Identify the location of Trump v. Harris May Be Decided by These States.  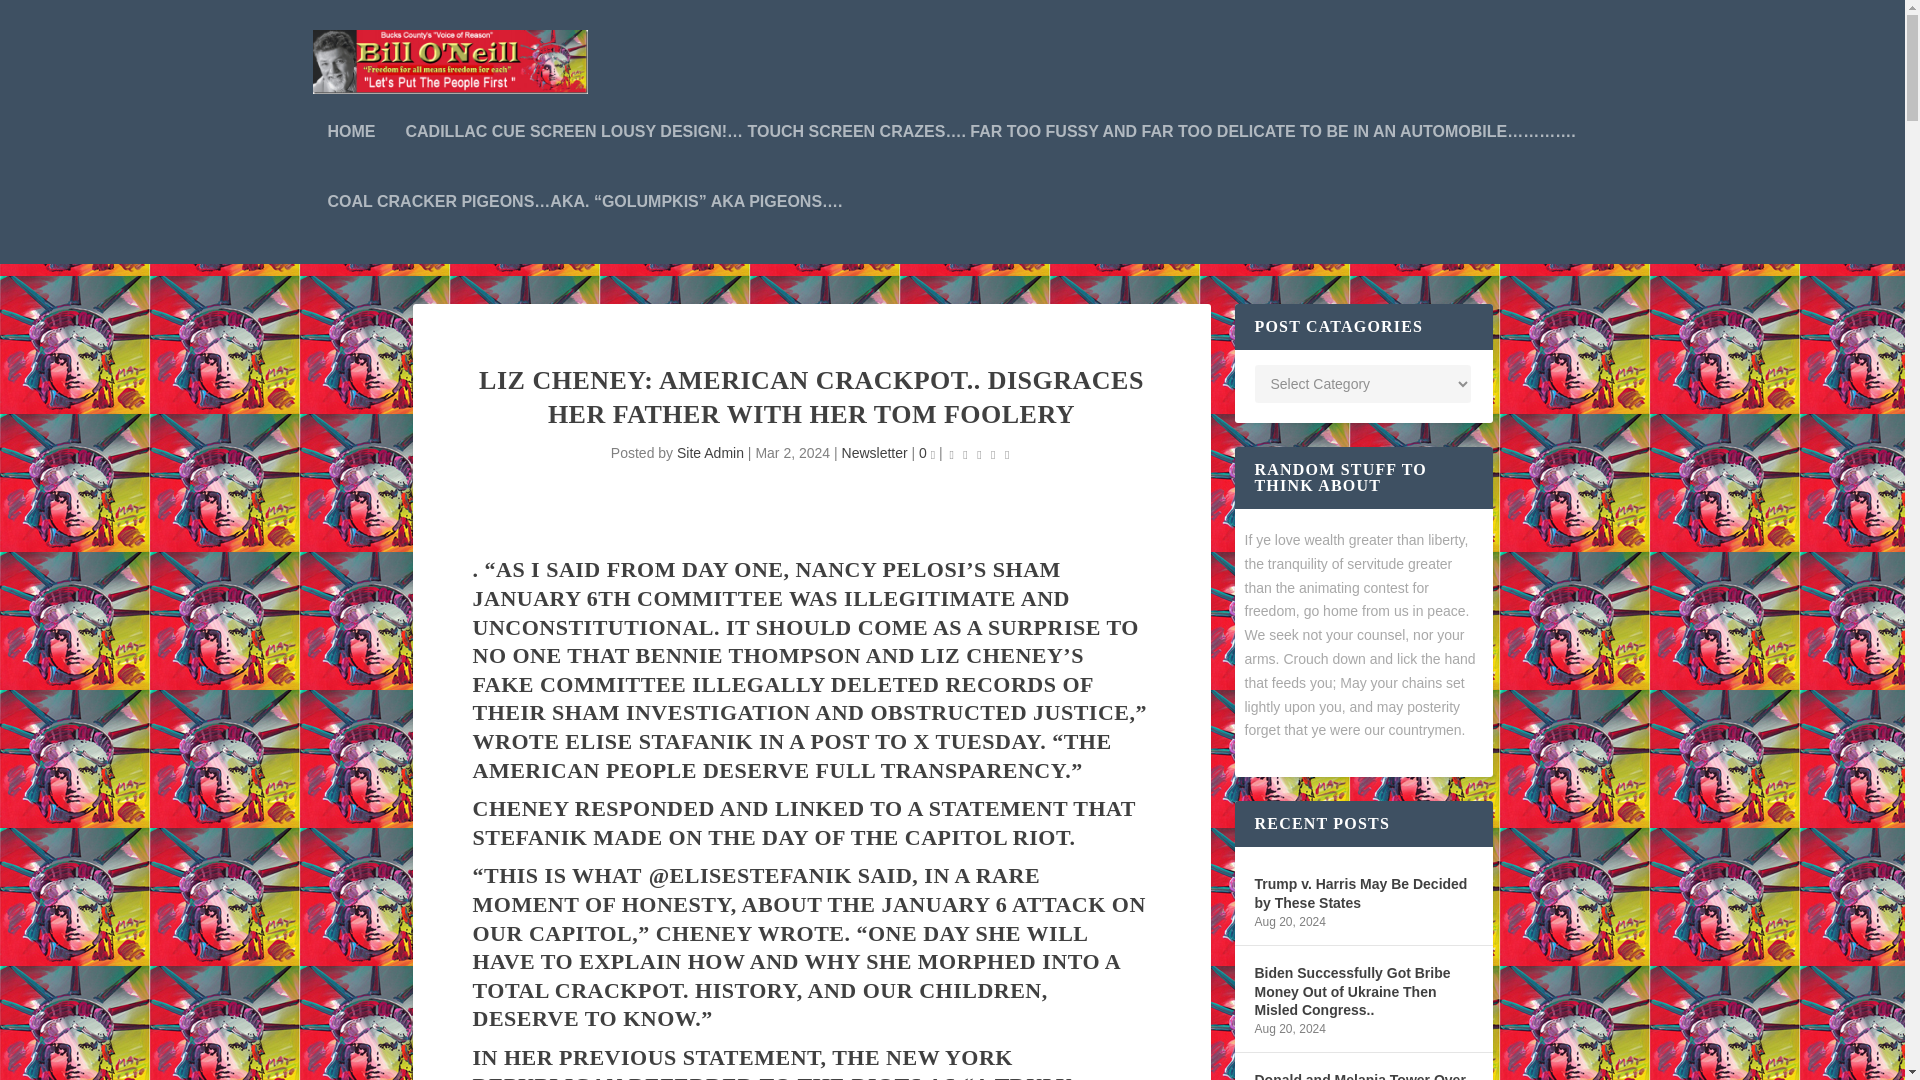
(1362, 892).